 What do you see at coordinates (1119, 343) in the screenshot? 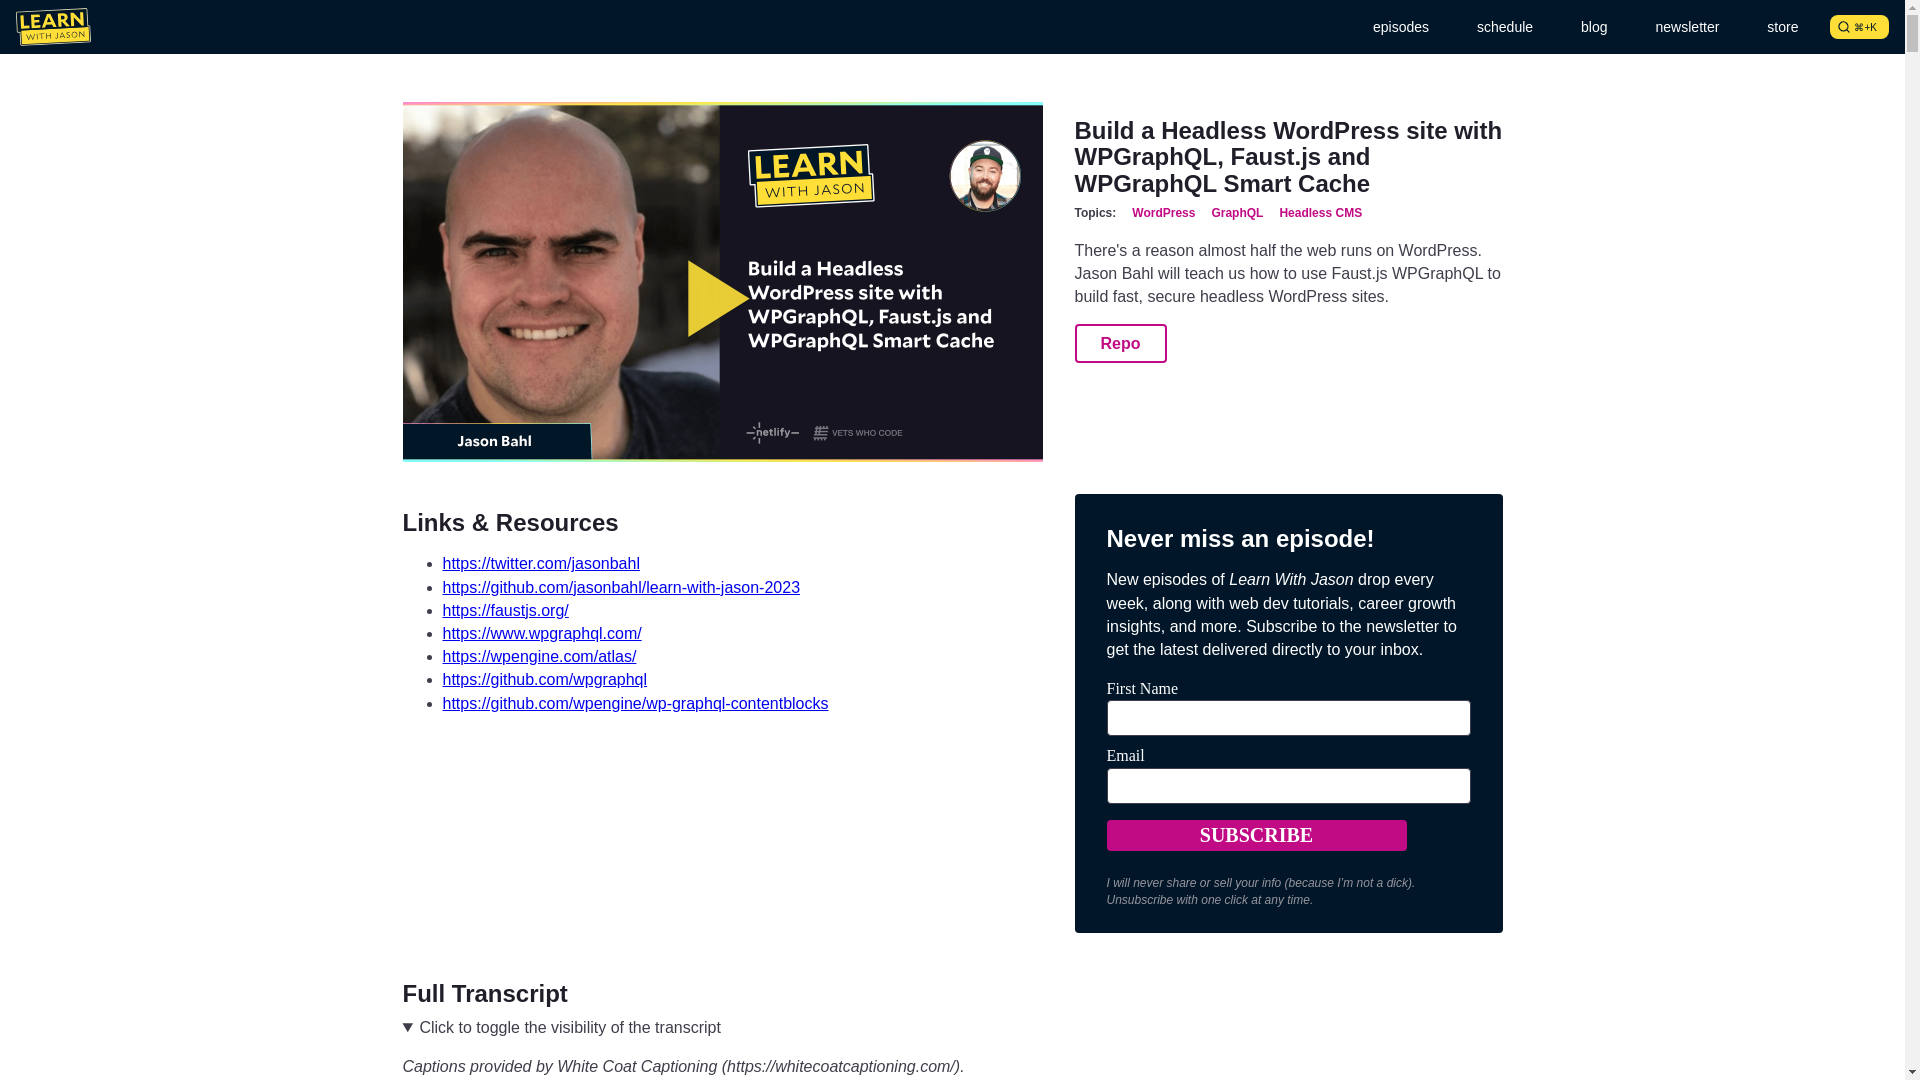
I see `Repo` at bounding box center [1119, 343].